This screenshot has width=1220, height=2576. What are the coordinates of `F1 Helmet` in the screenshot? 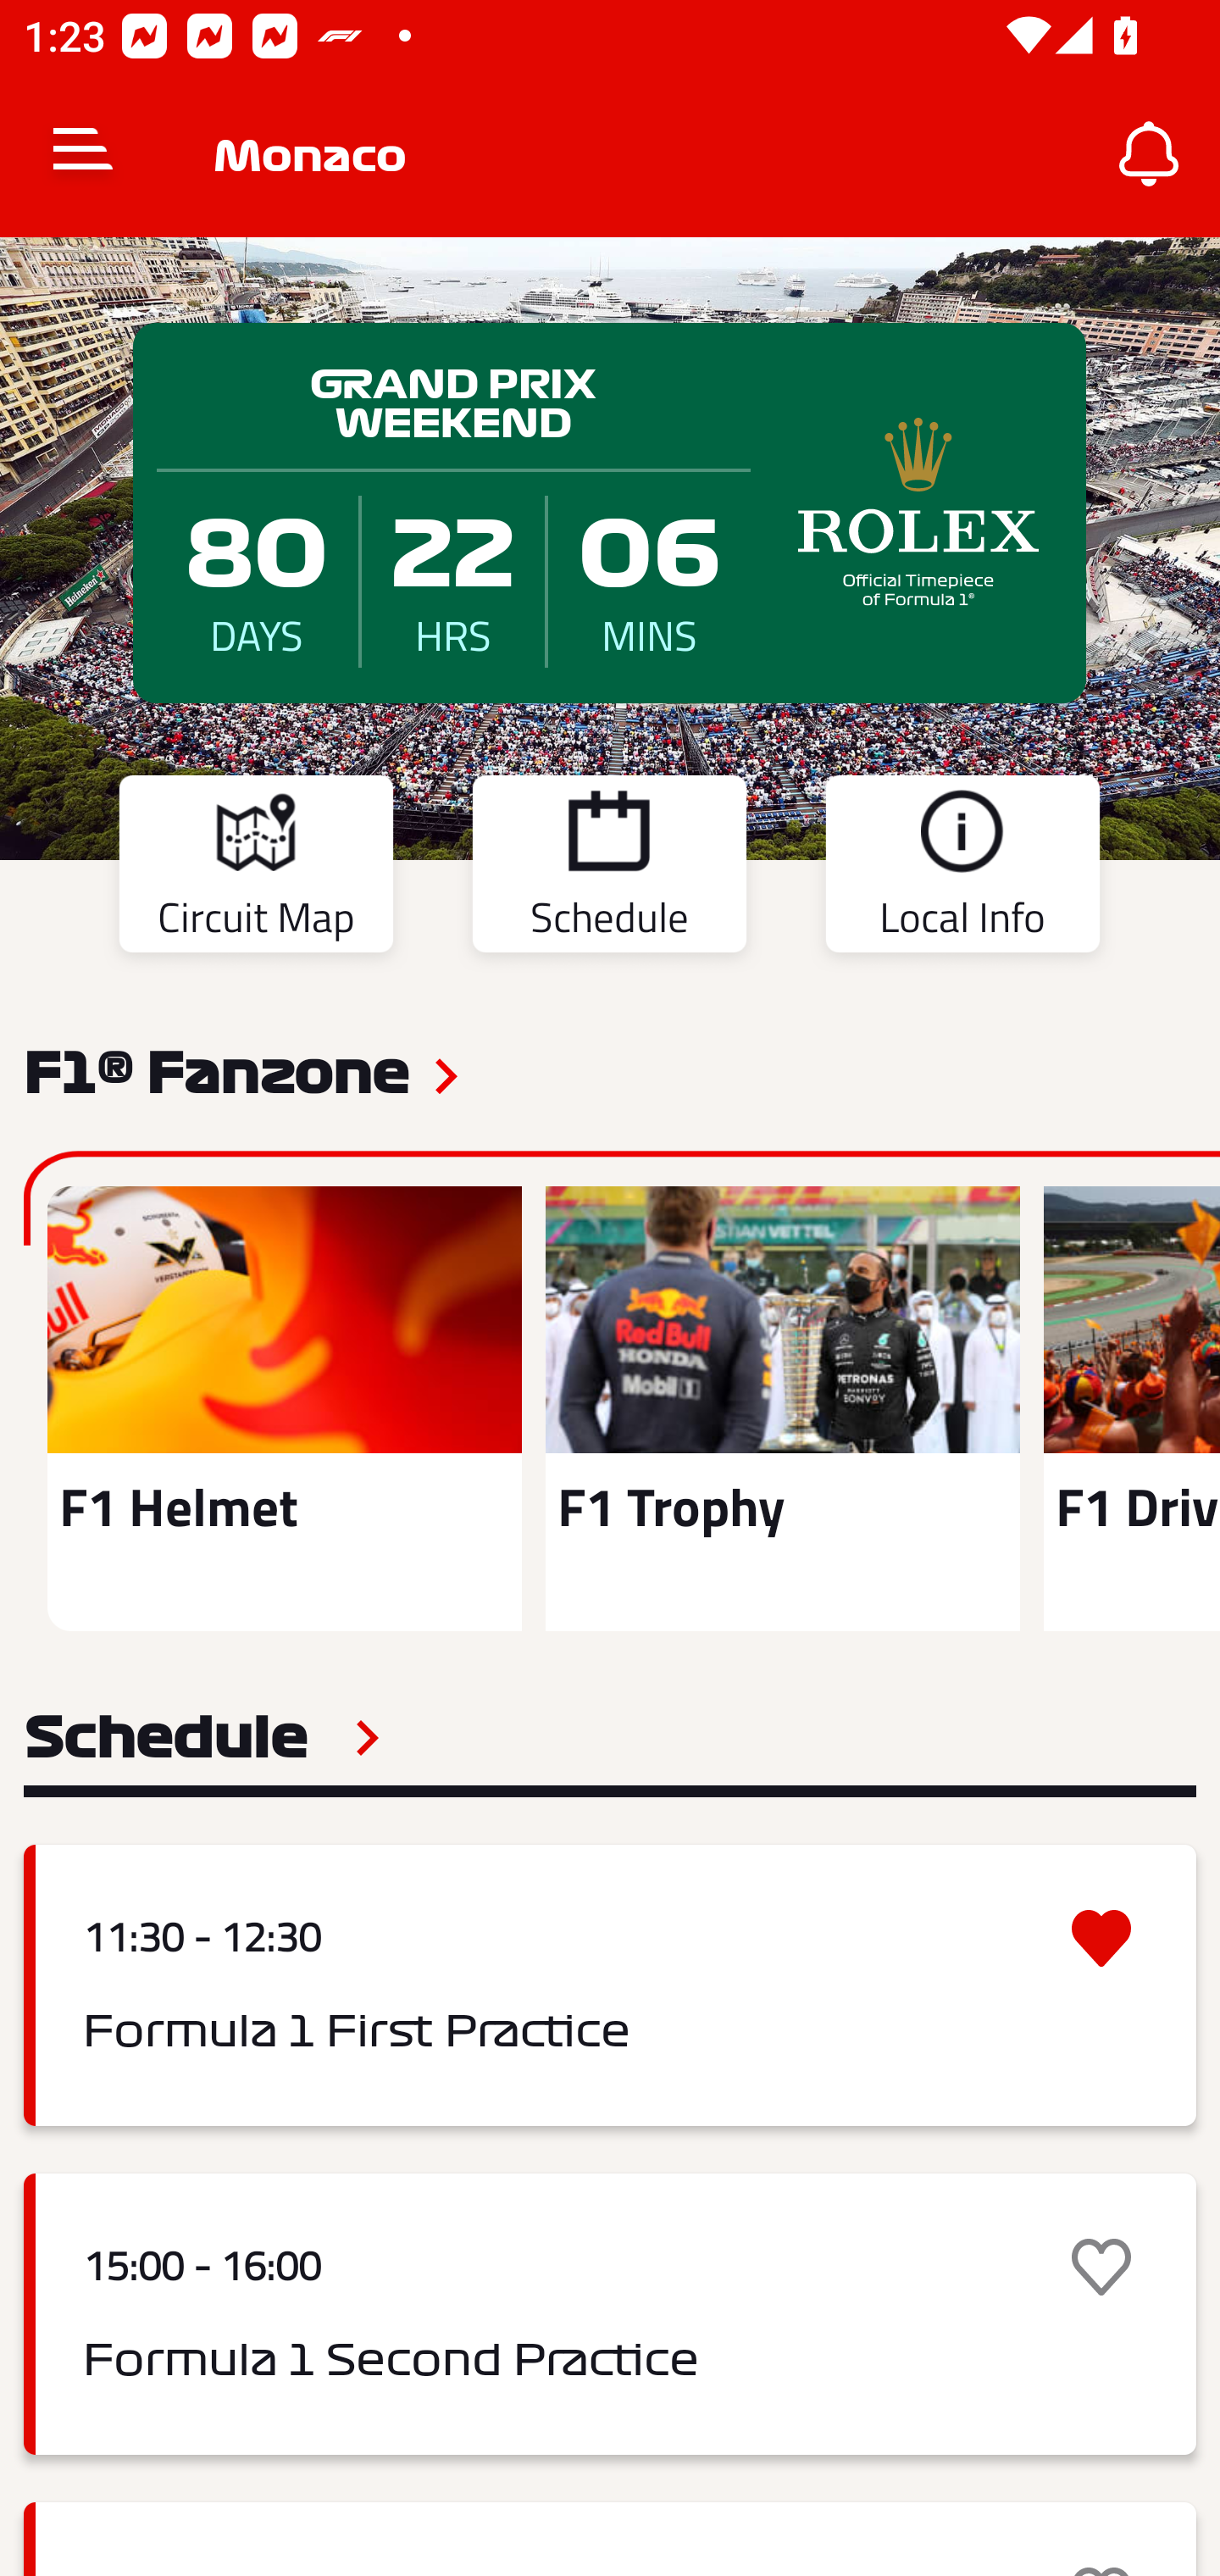 It's located at (285, 1408).